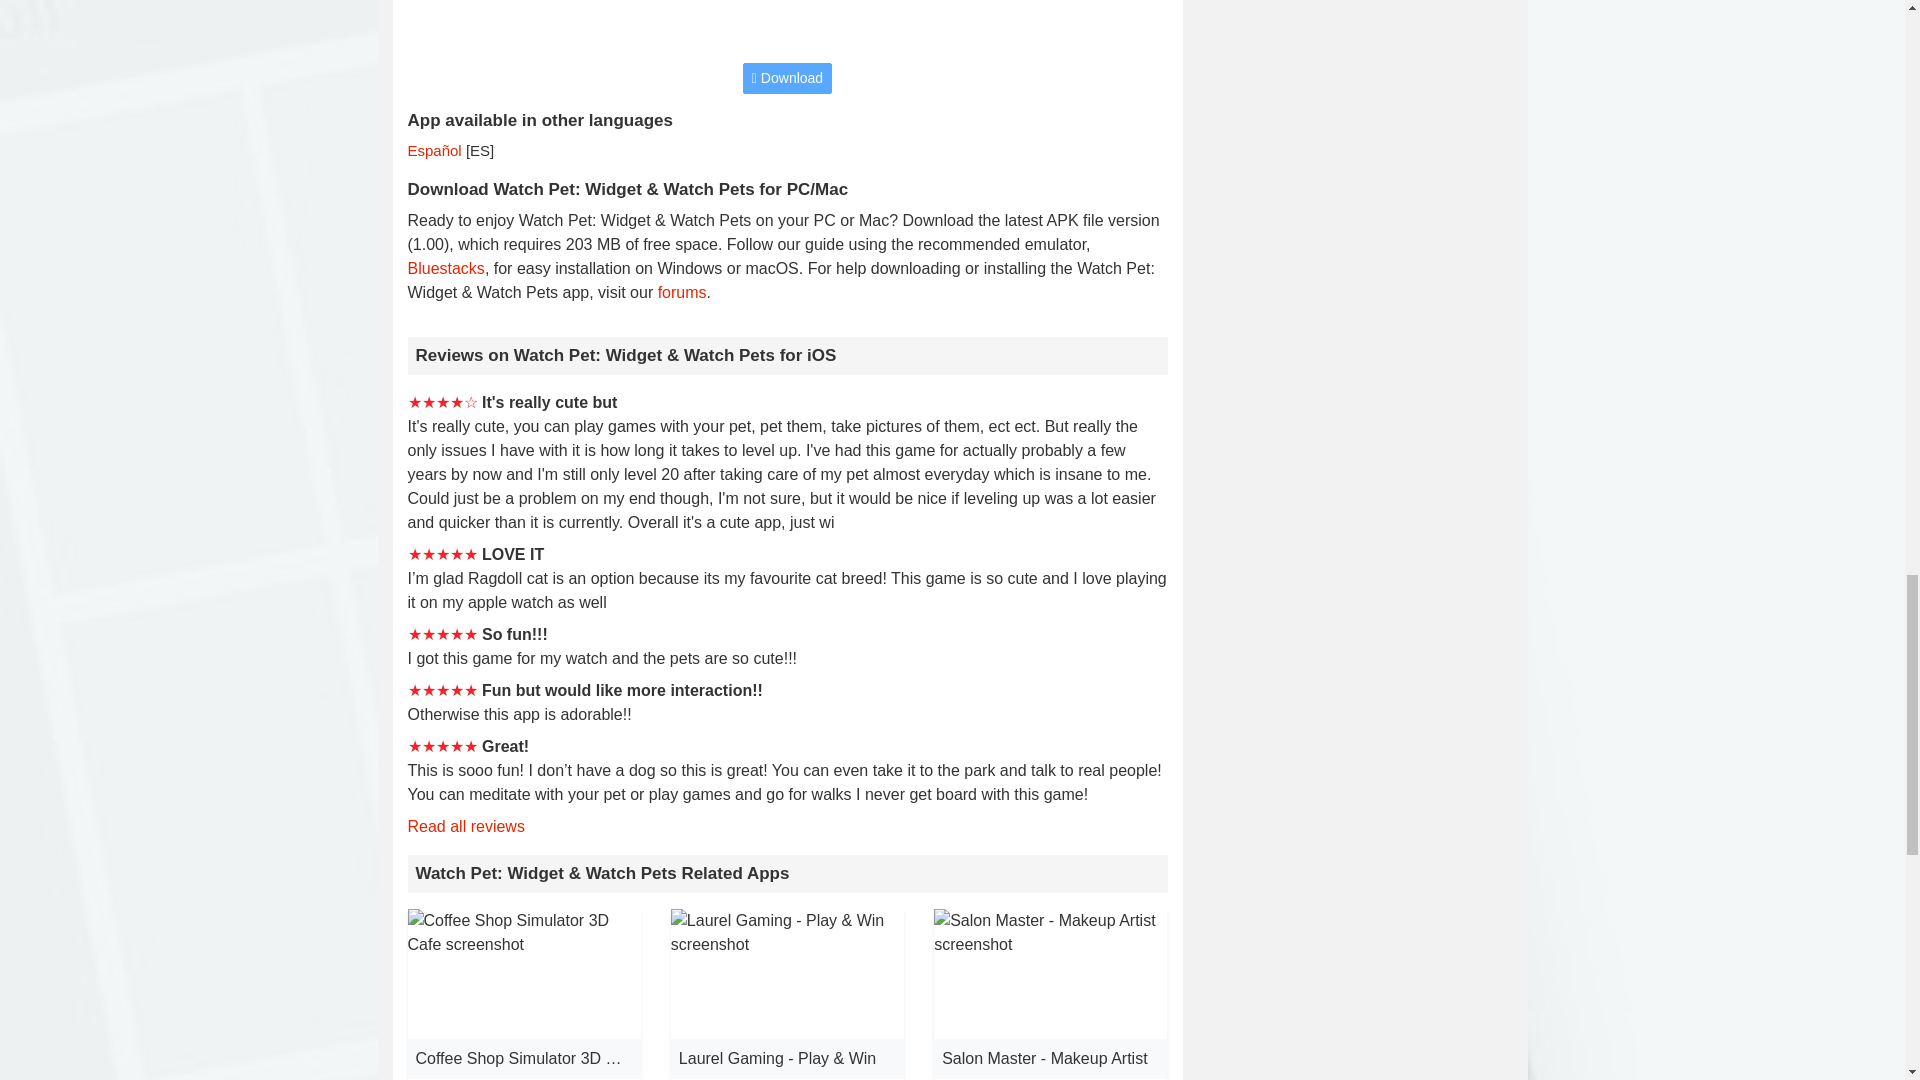  I want to click on forums, so click(682, 292).